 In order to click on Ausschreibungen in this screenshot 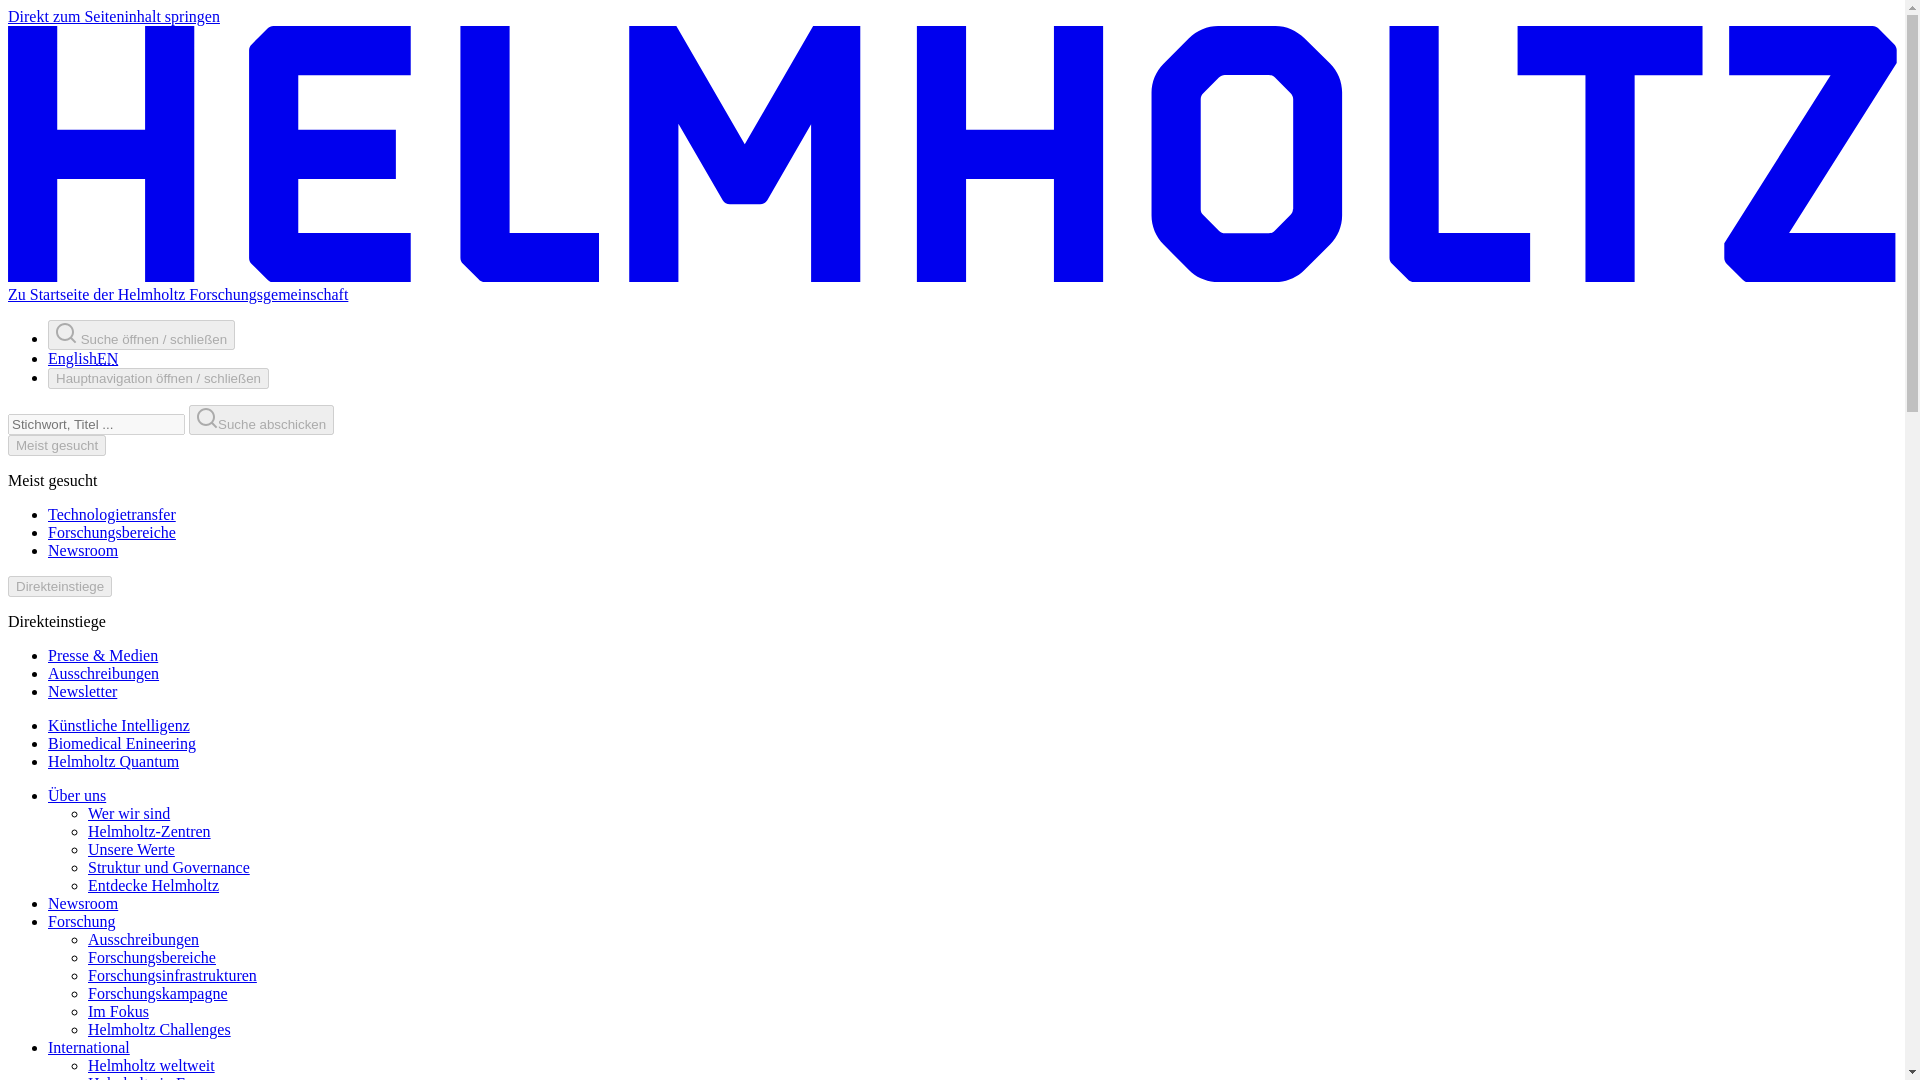, I will do `click(104, 673)`.